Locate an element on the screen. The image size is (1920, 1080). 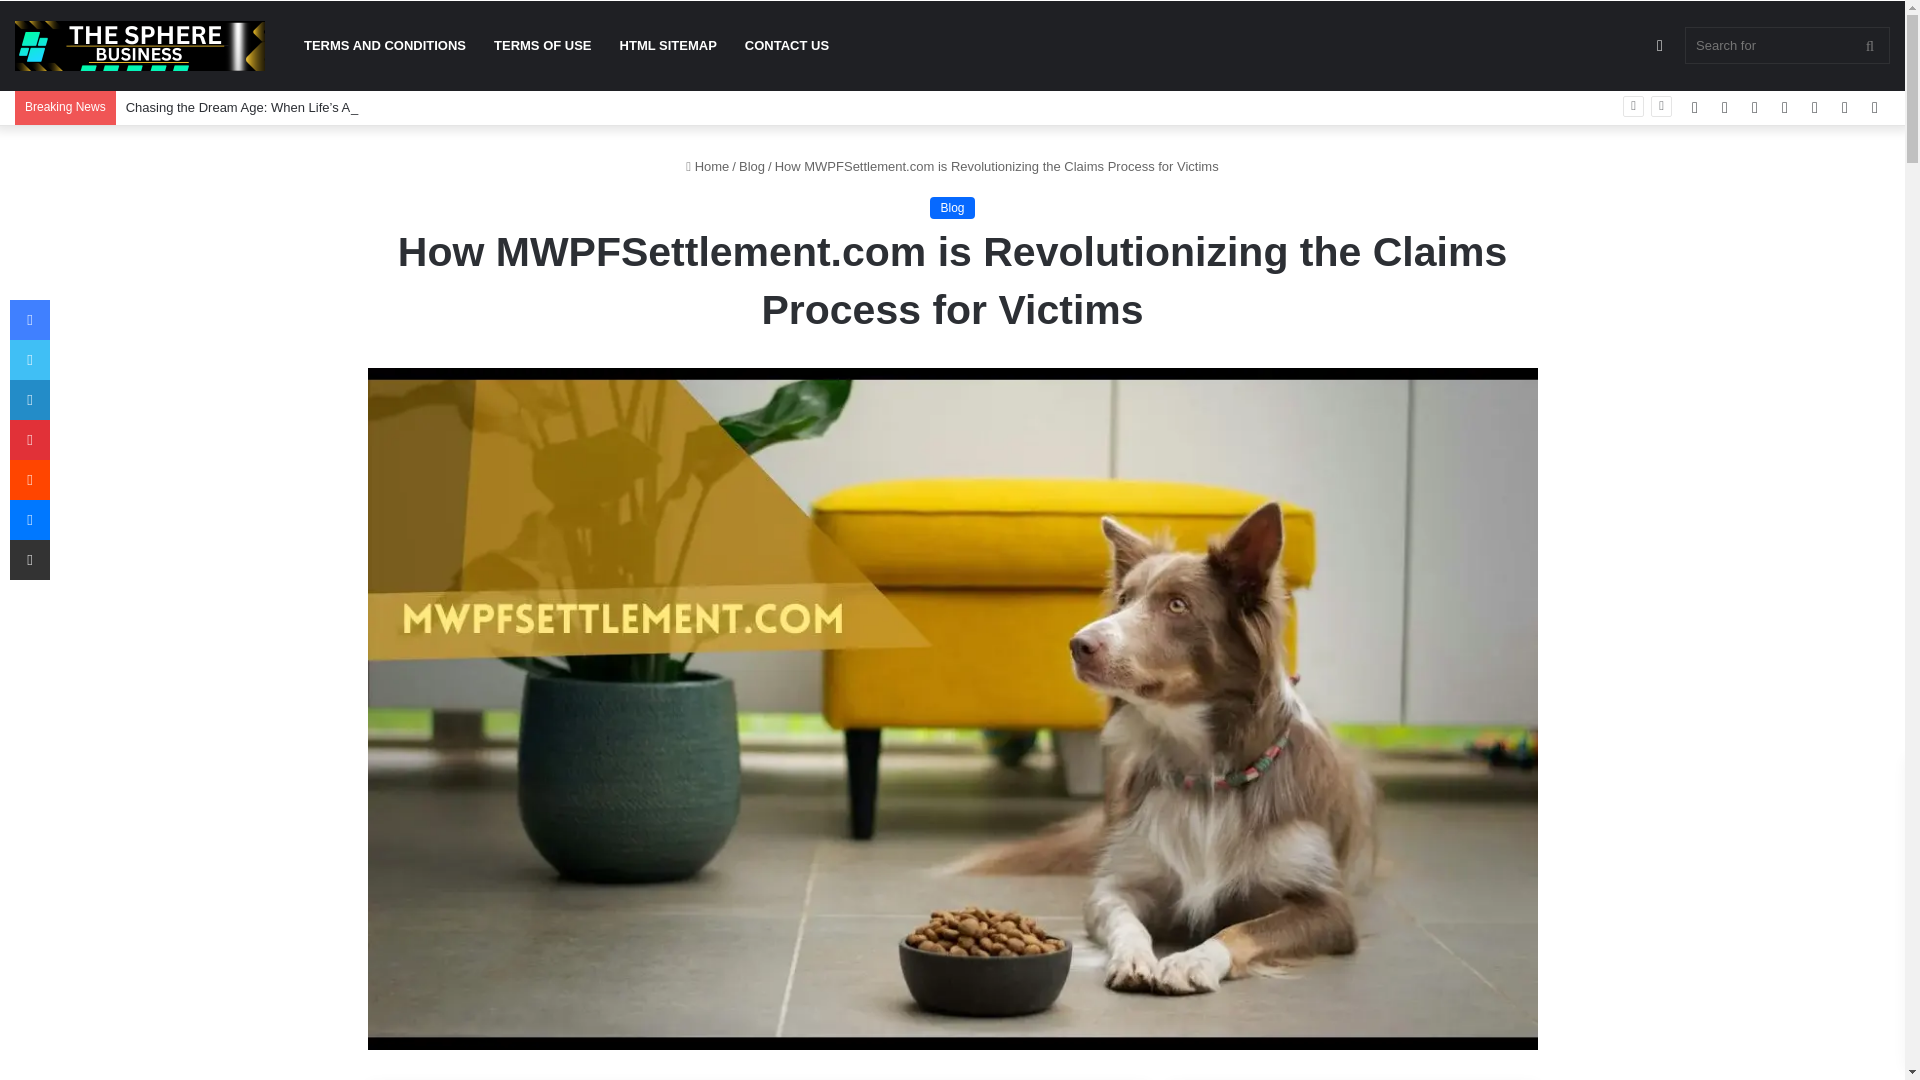
Search for is located at coordinates (1787, 45).